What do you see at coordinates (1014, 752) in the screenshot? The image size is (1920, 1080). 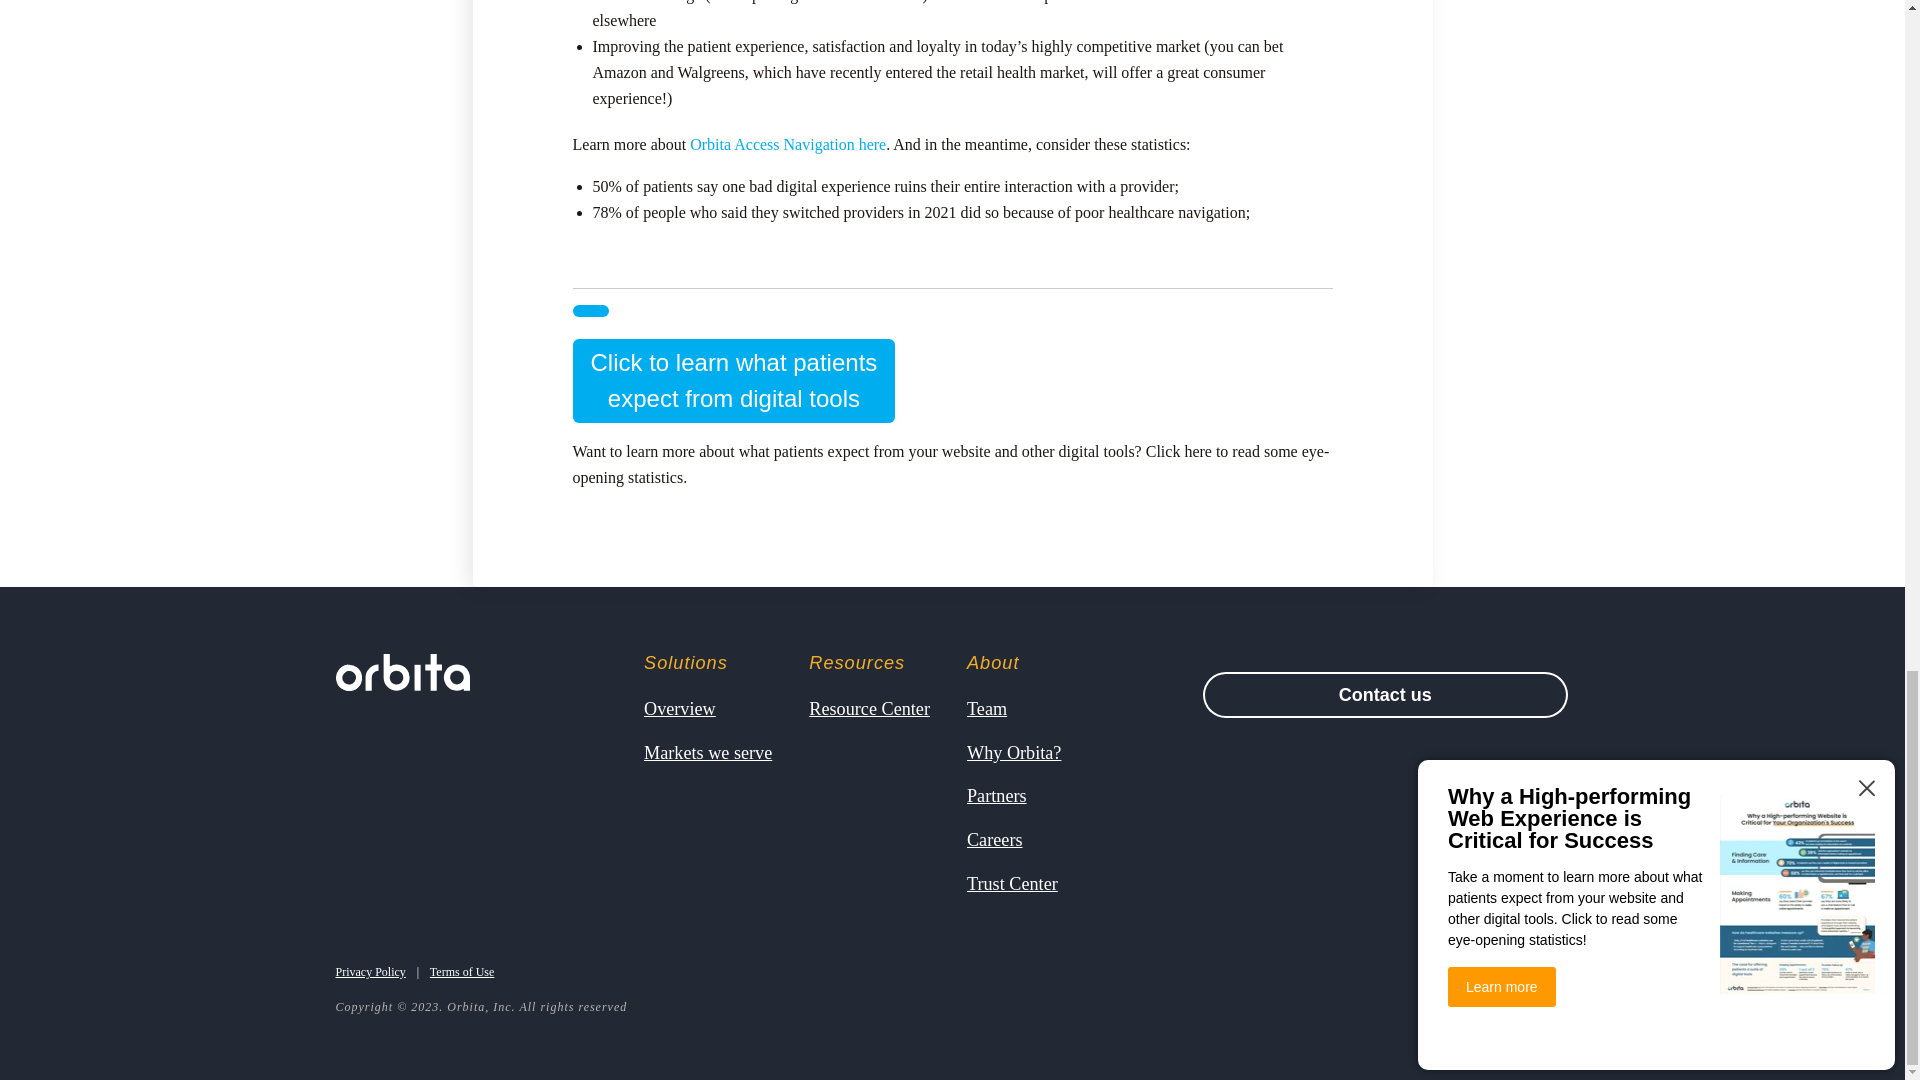 I see `Team` at bounding box center [1014, 752].